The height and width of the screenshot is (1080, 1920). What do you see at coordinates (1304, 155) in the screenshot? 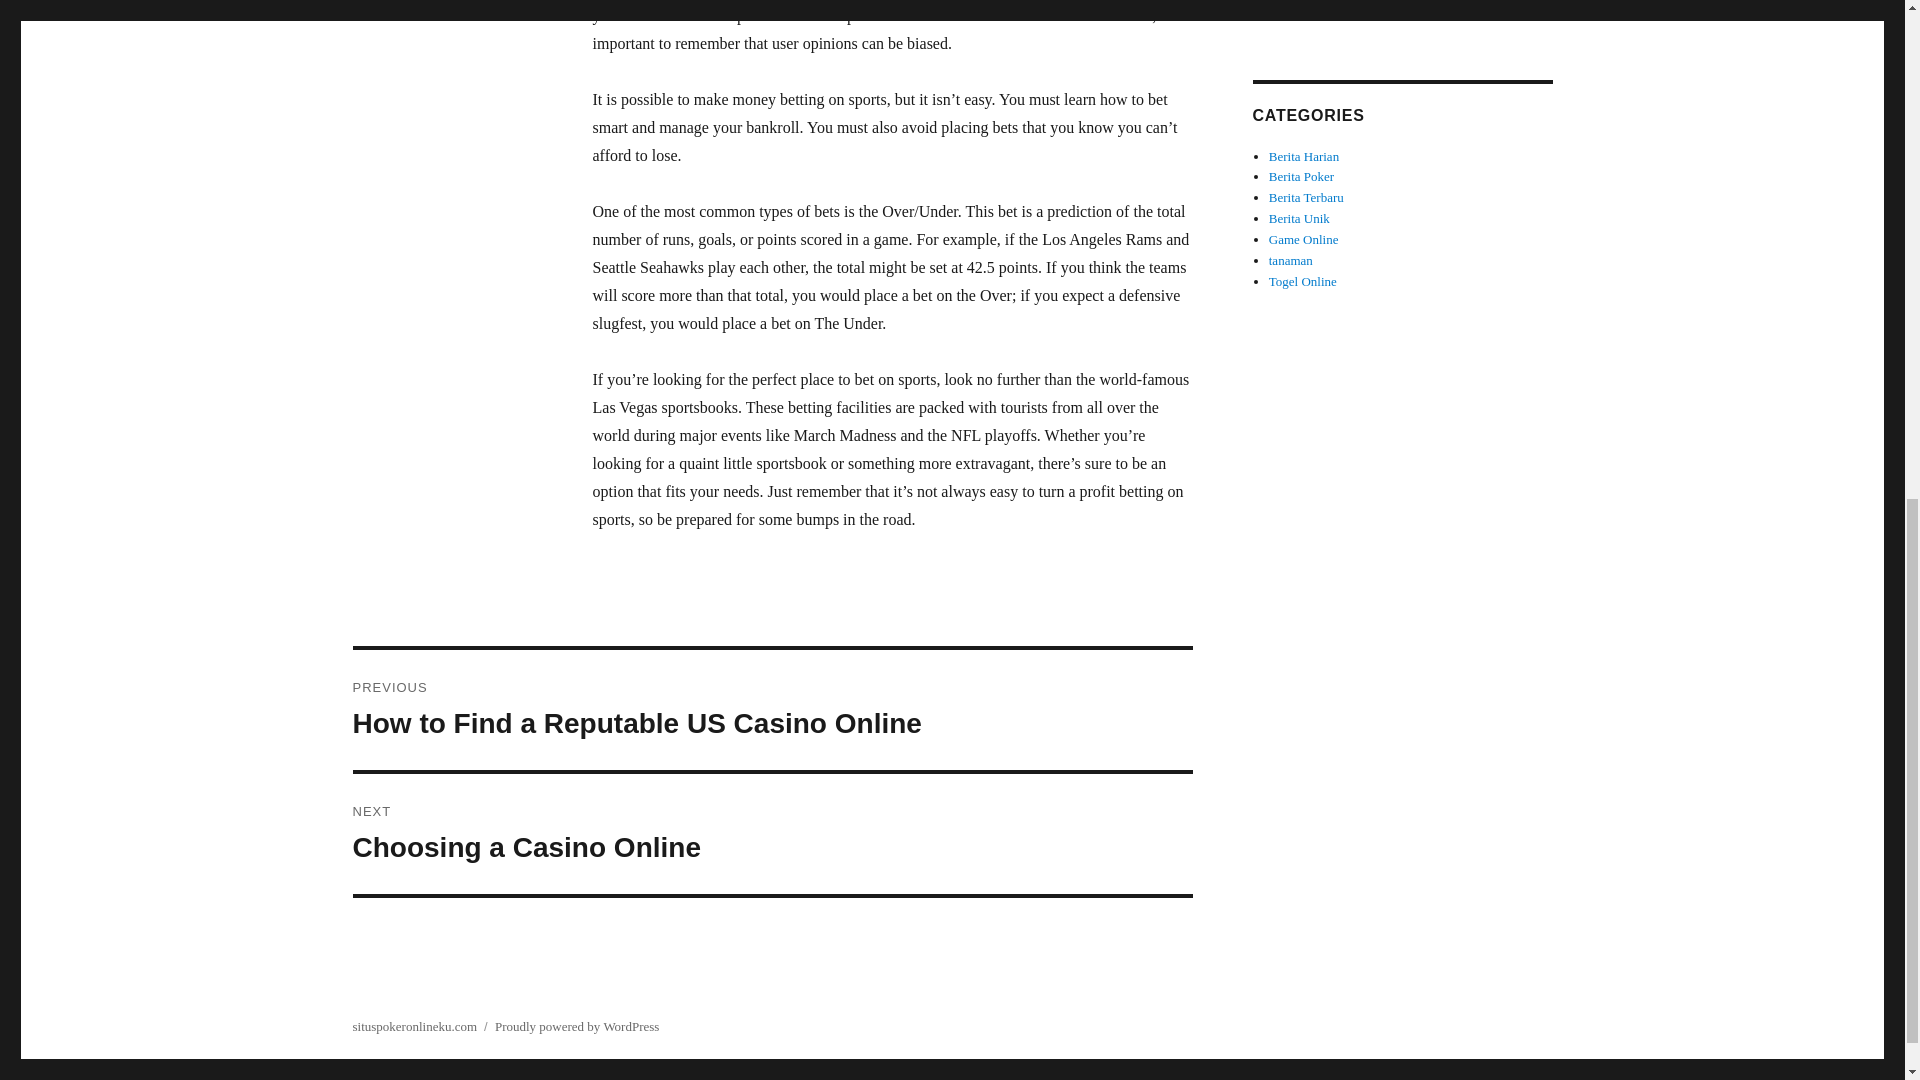
I see `Berita Harian` at bounding box center [1304, 155].